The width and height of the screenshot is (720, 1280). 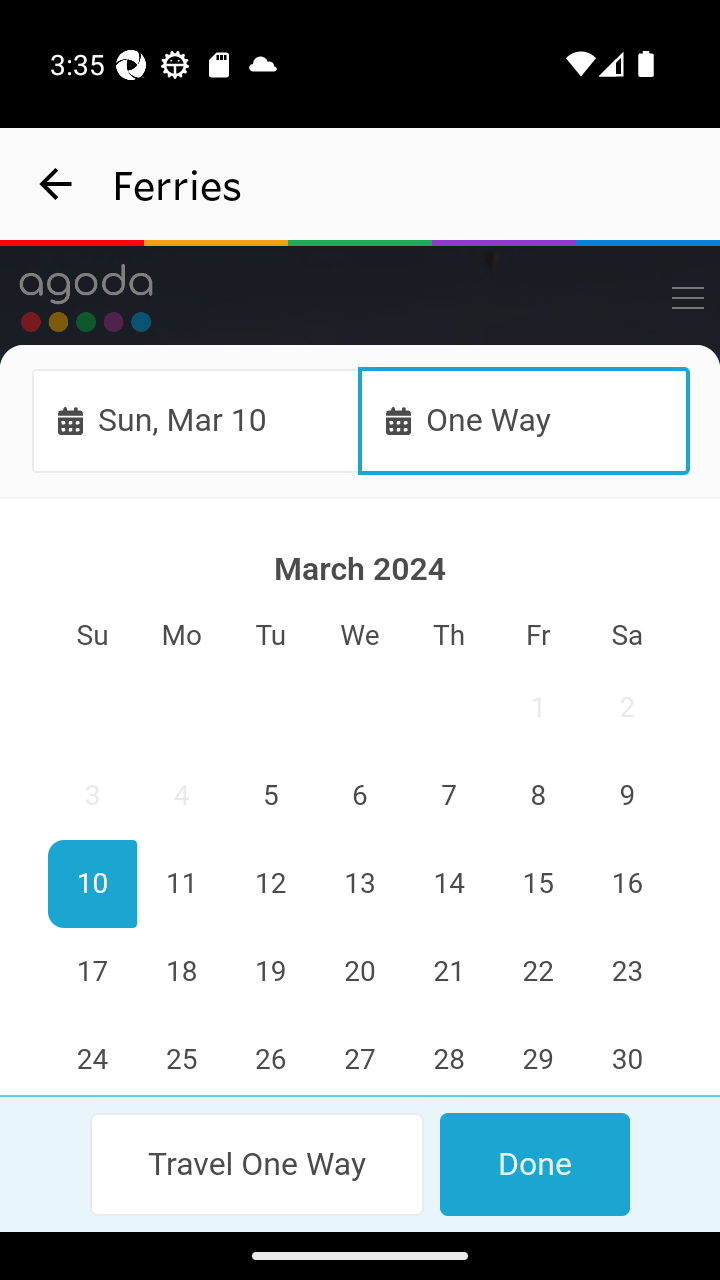 I want to click on One Way, so click(x=524, y=420).